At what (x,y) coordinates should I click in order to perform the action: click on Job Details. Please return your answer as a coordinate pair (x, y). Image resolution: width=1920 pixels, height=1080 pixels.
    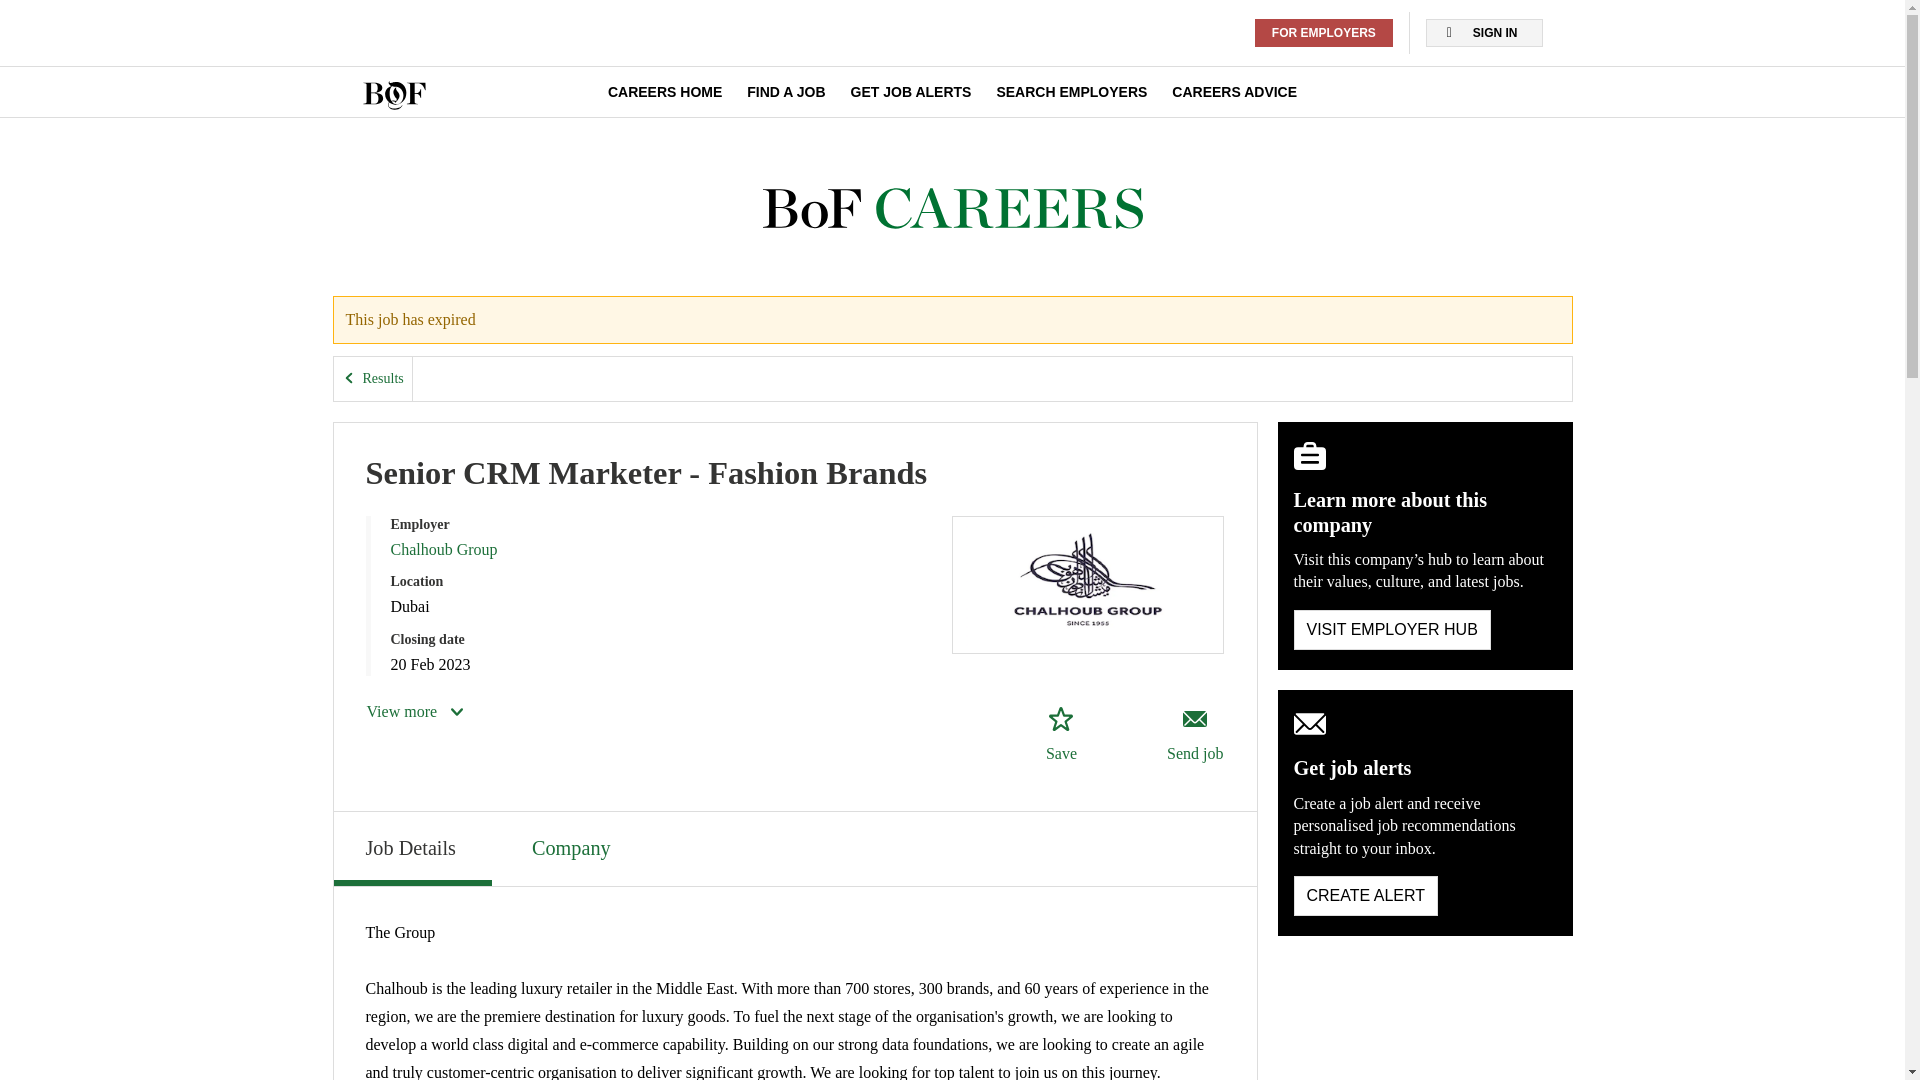
    Looking at the image, I should click on (412, 848).